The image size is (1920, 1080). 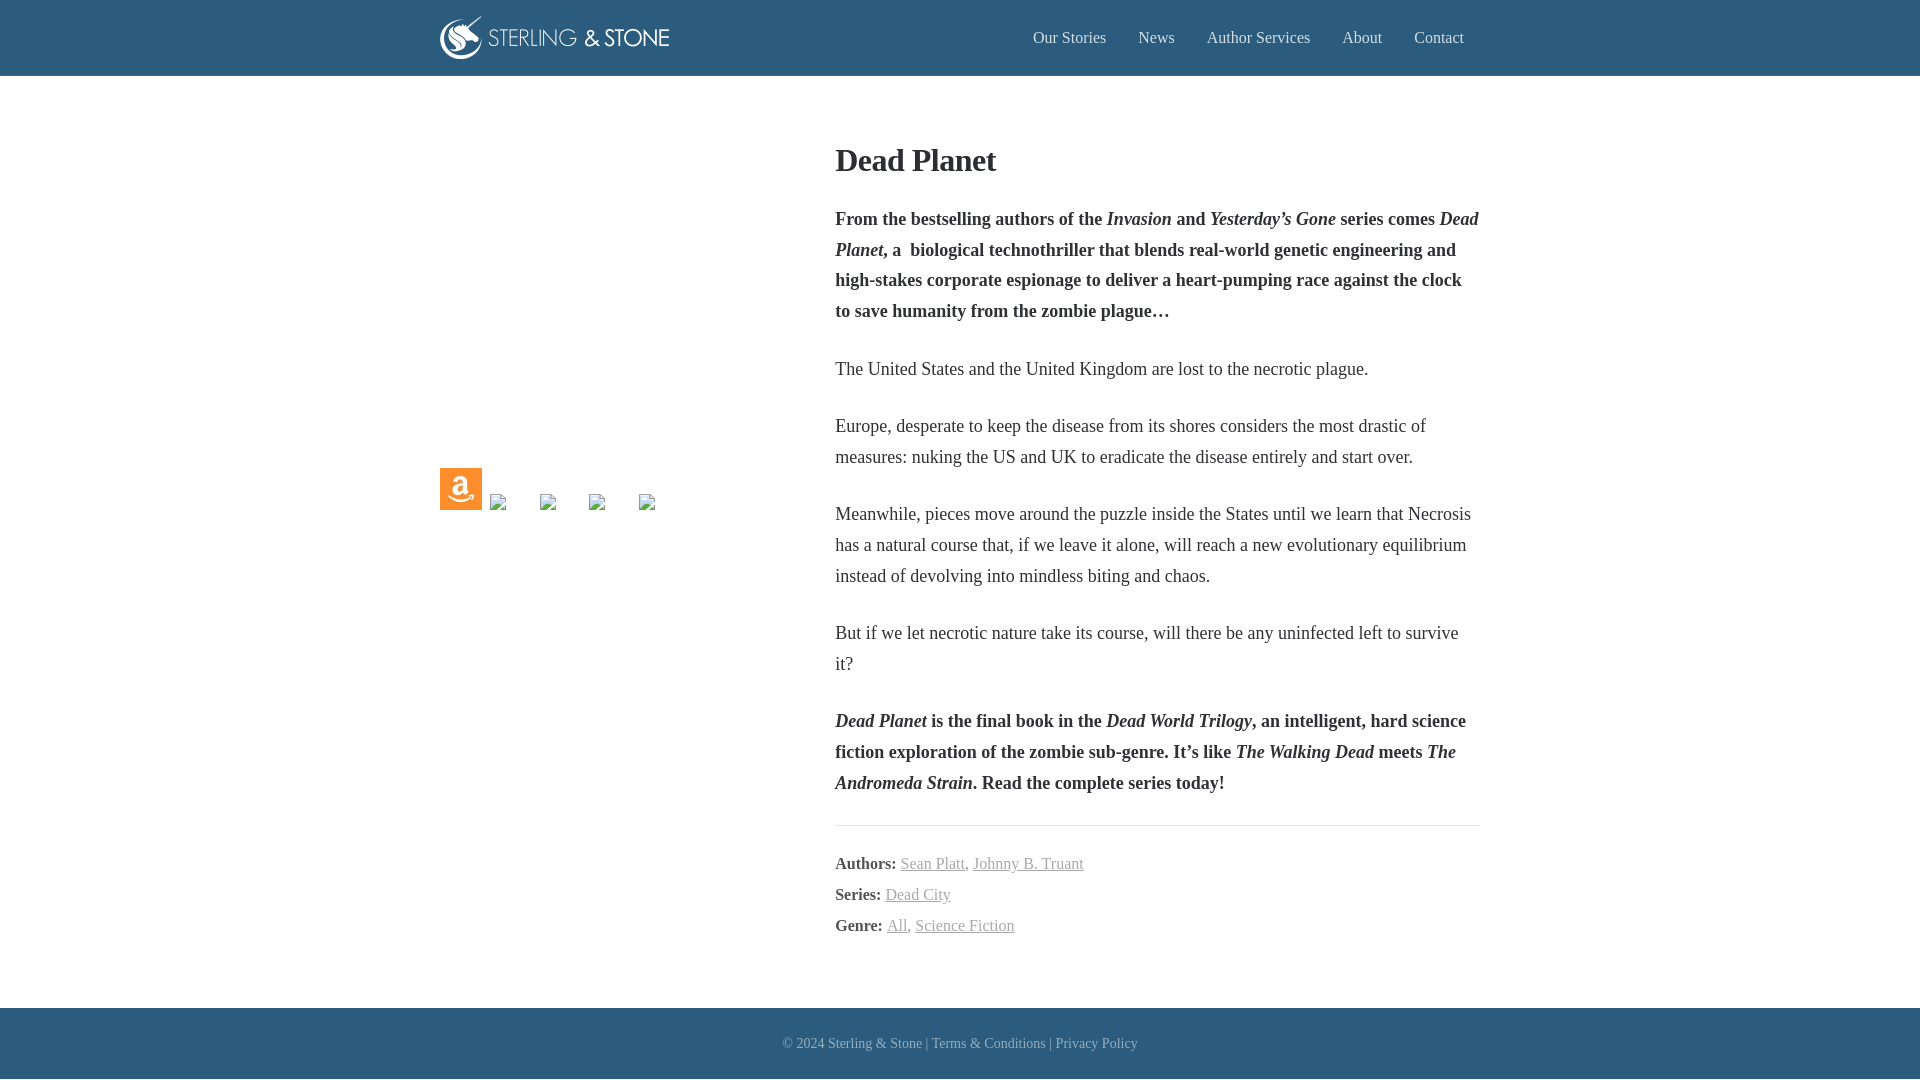 I want to click on Contact, so click(x=1438, y=37).